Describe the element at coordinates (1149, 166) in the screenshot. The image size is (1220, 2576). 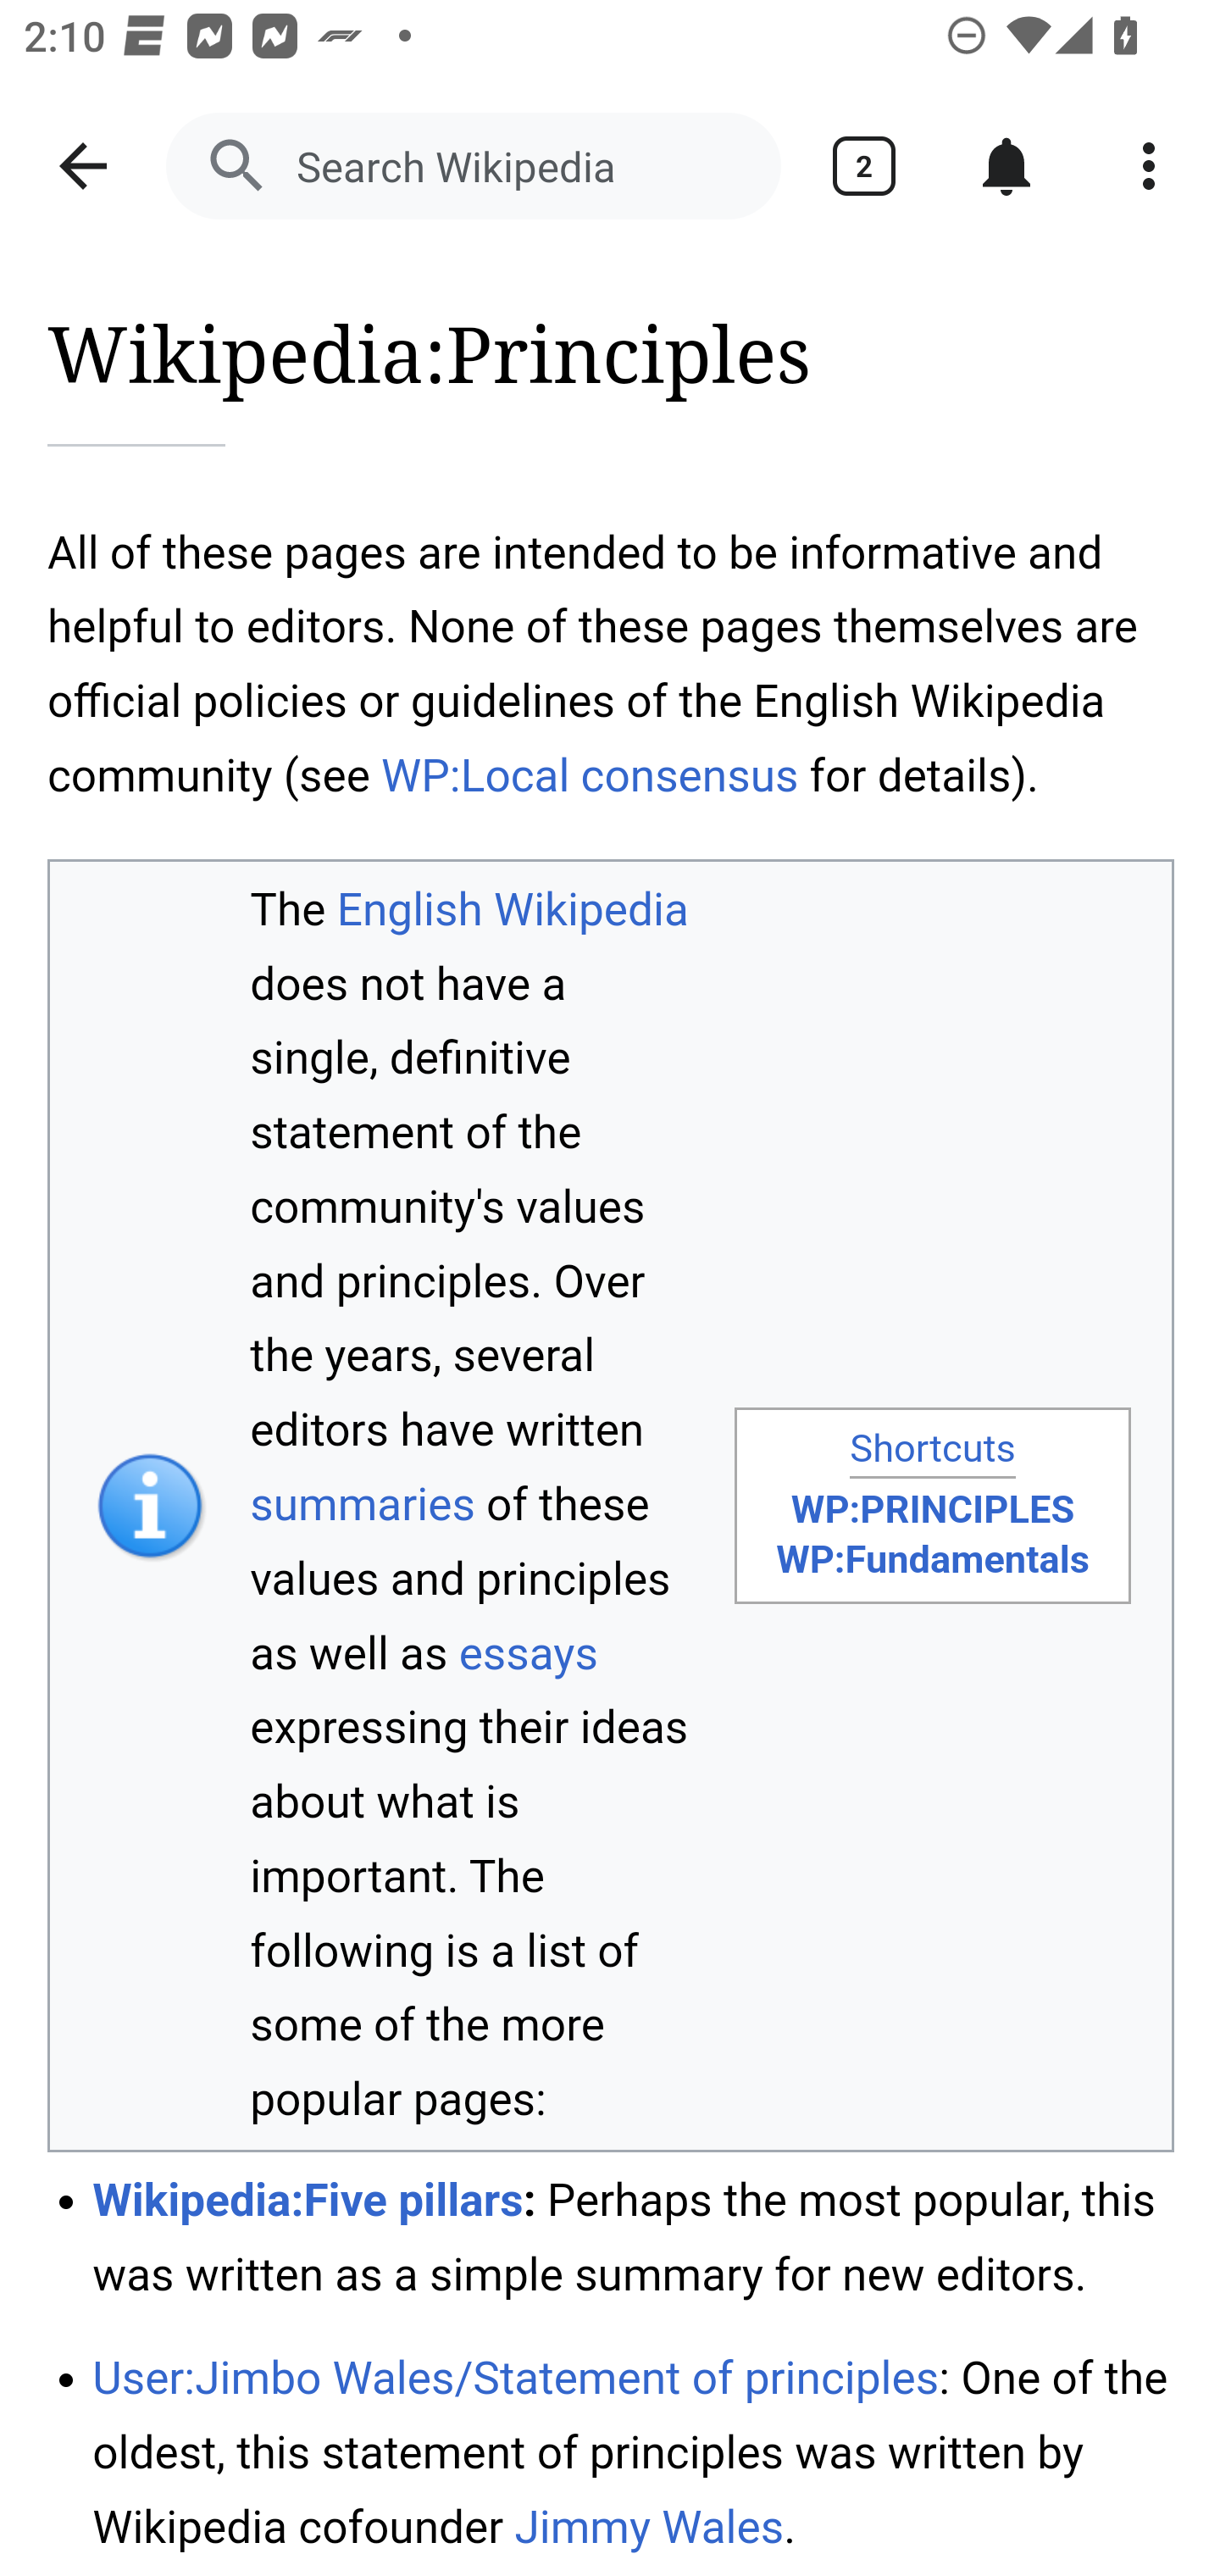
I see `More options` at that location.